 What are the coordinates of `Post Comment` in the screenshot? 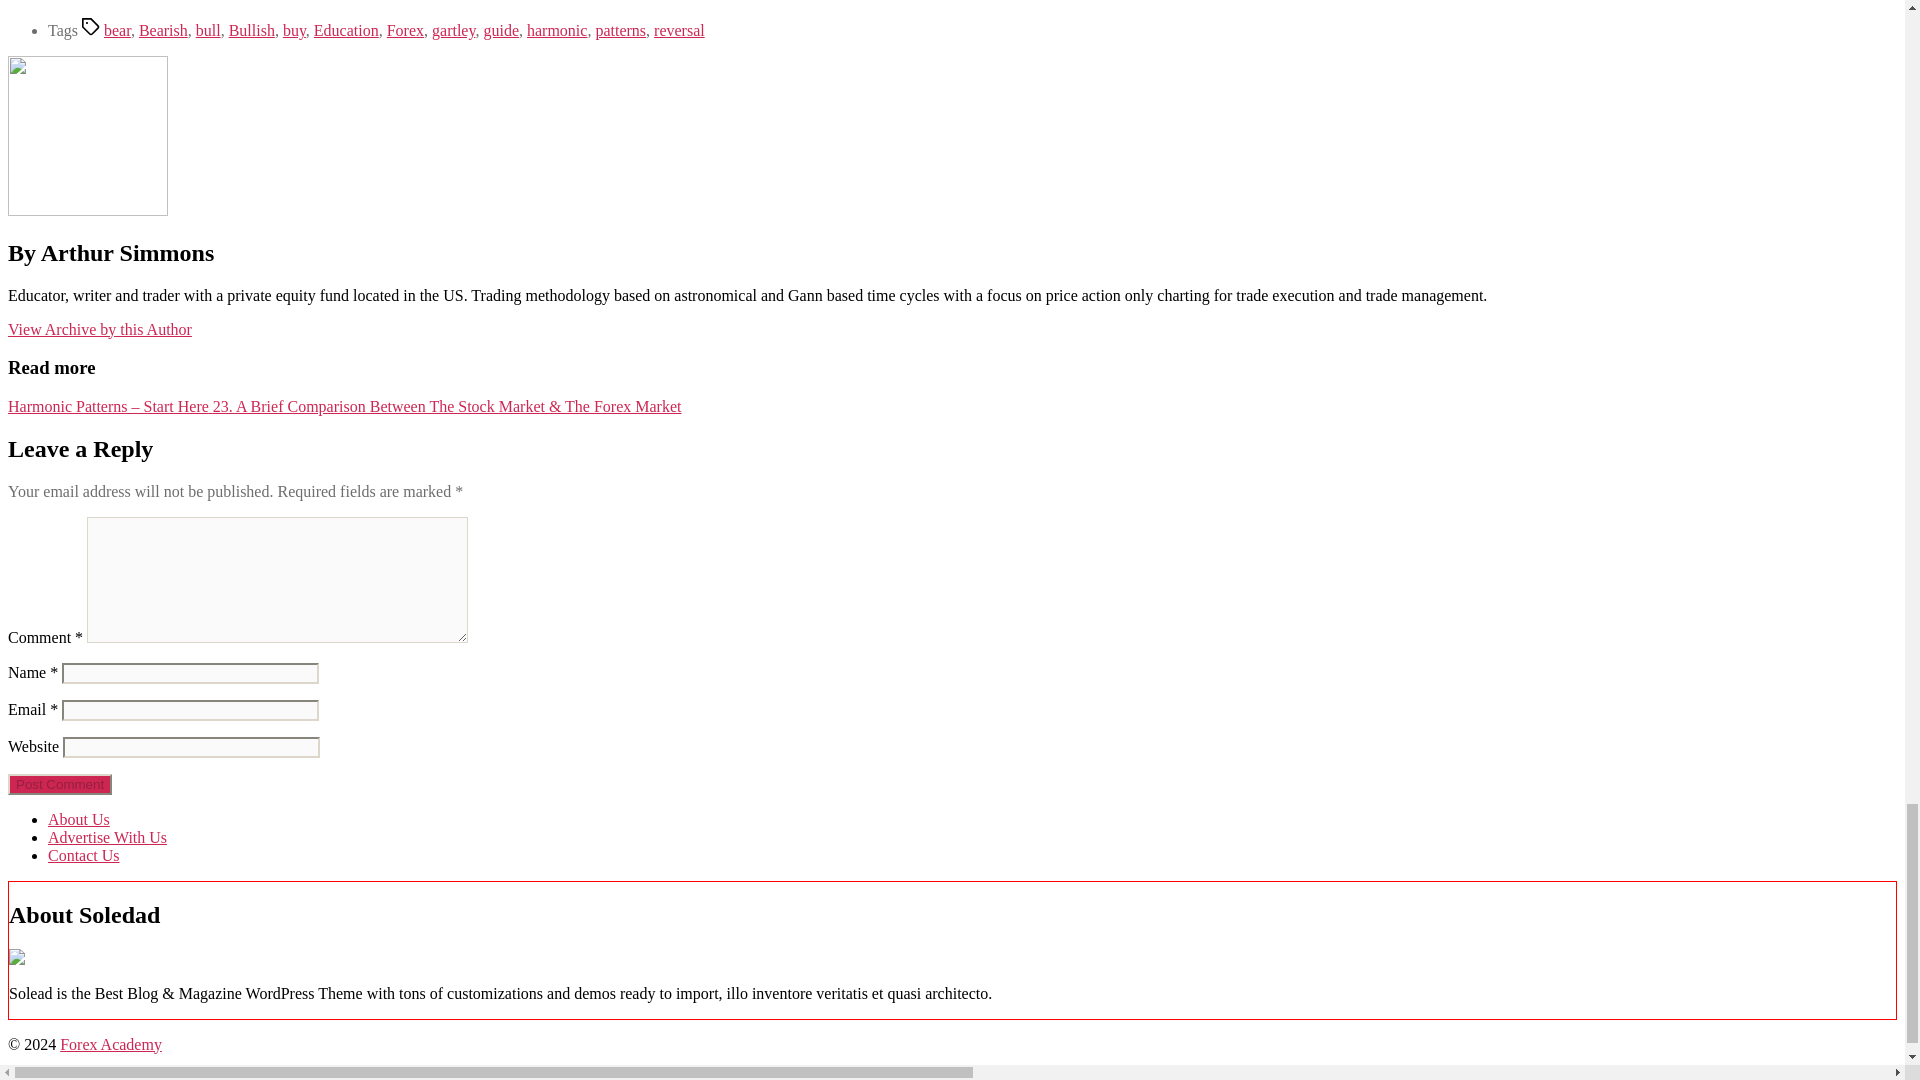 It's located at (59, 784).